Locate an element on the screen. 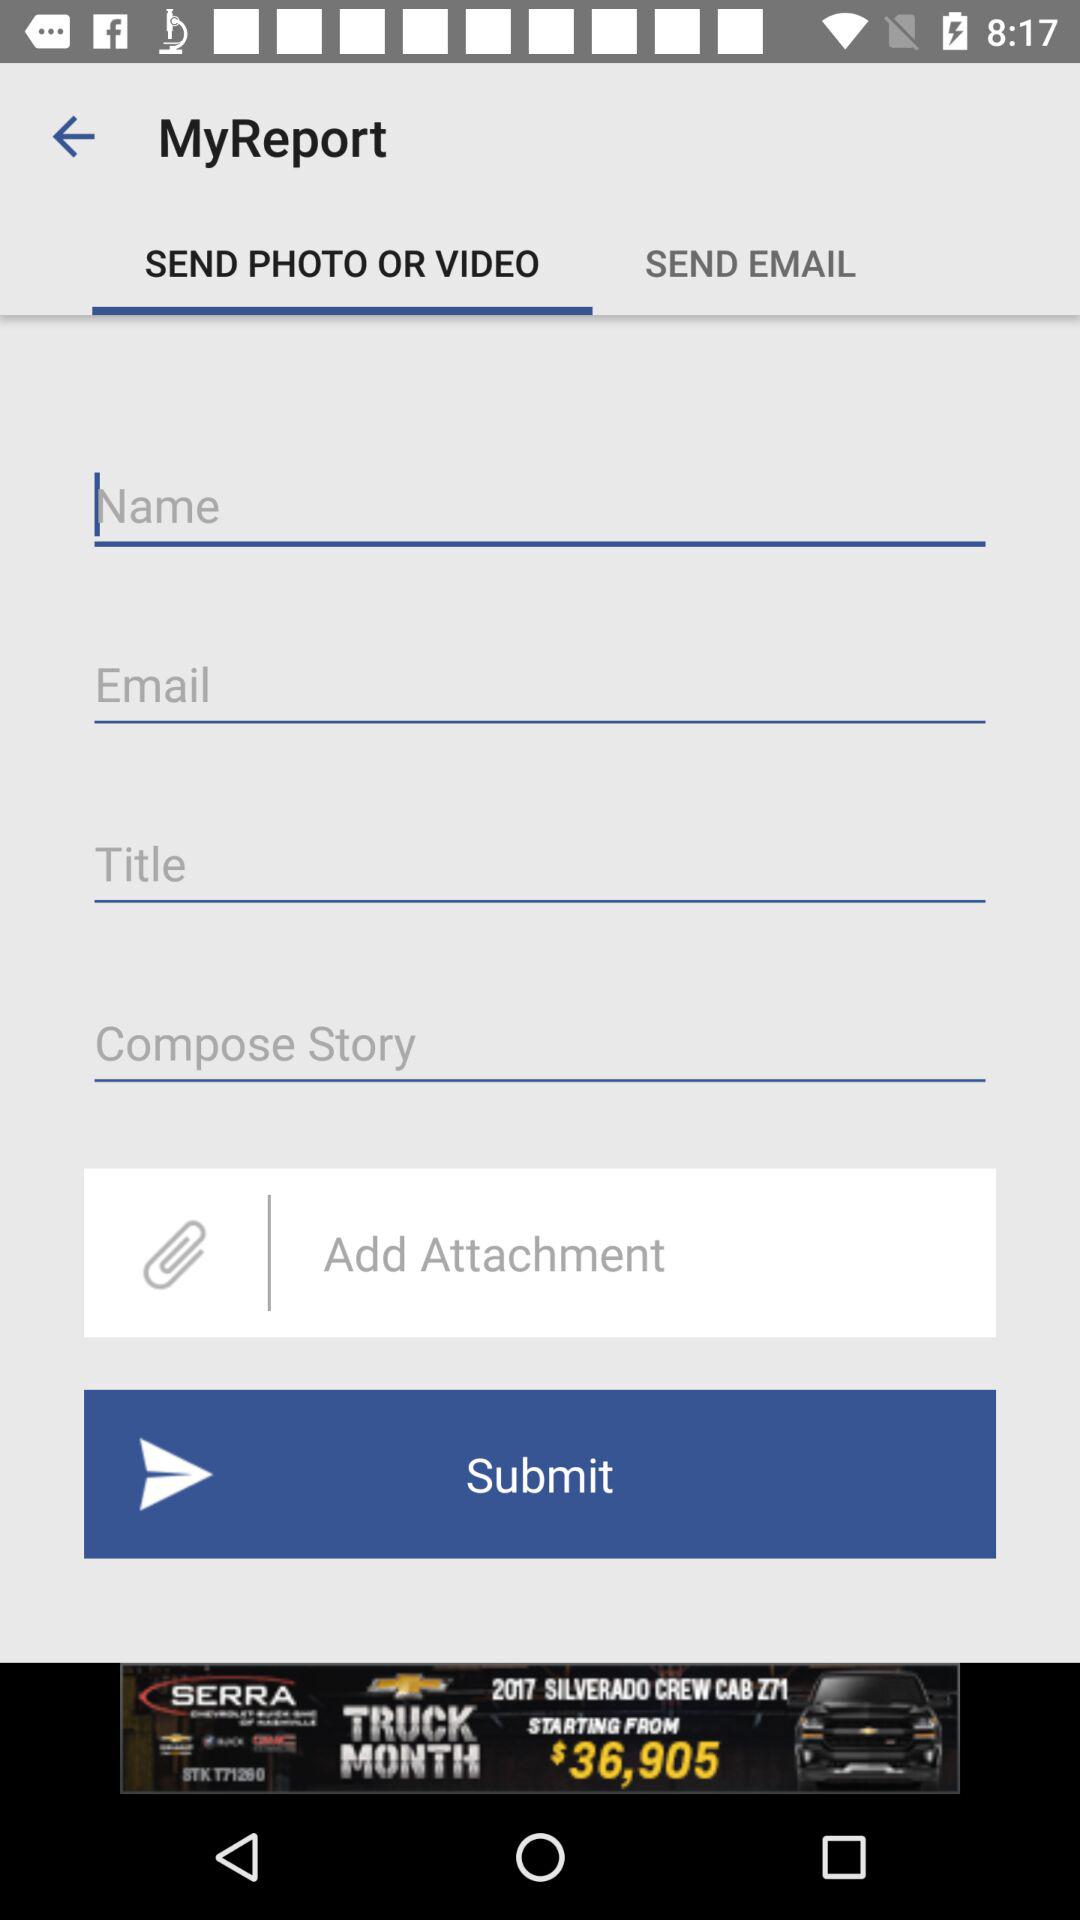  enter value is located at coordinates (540, 1042).